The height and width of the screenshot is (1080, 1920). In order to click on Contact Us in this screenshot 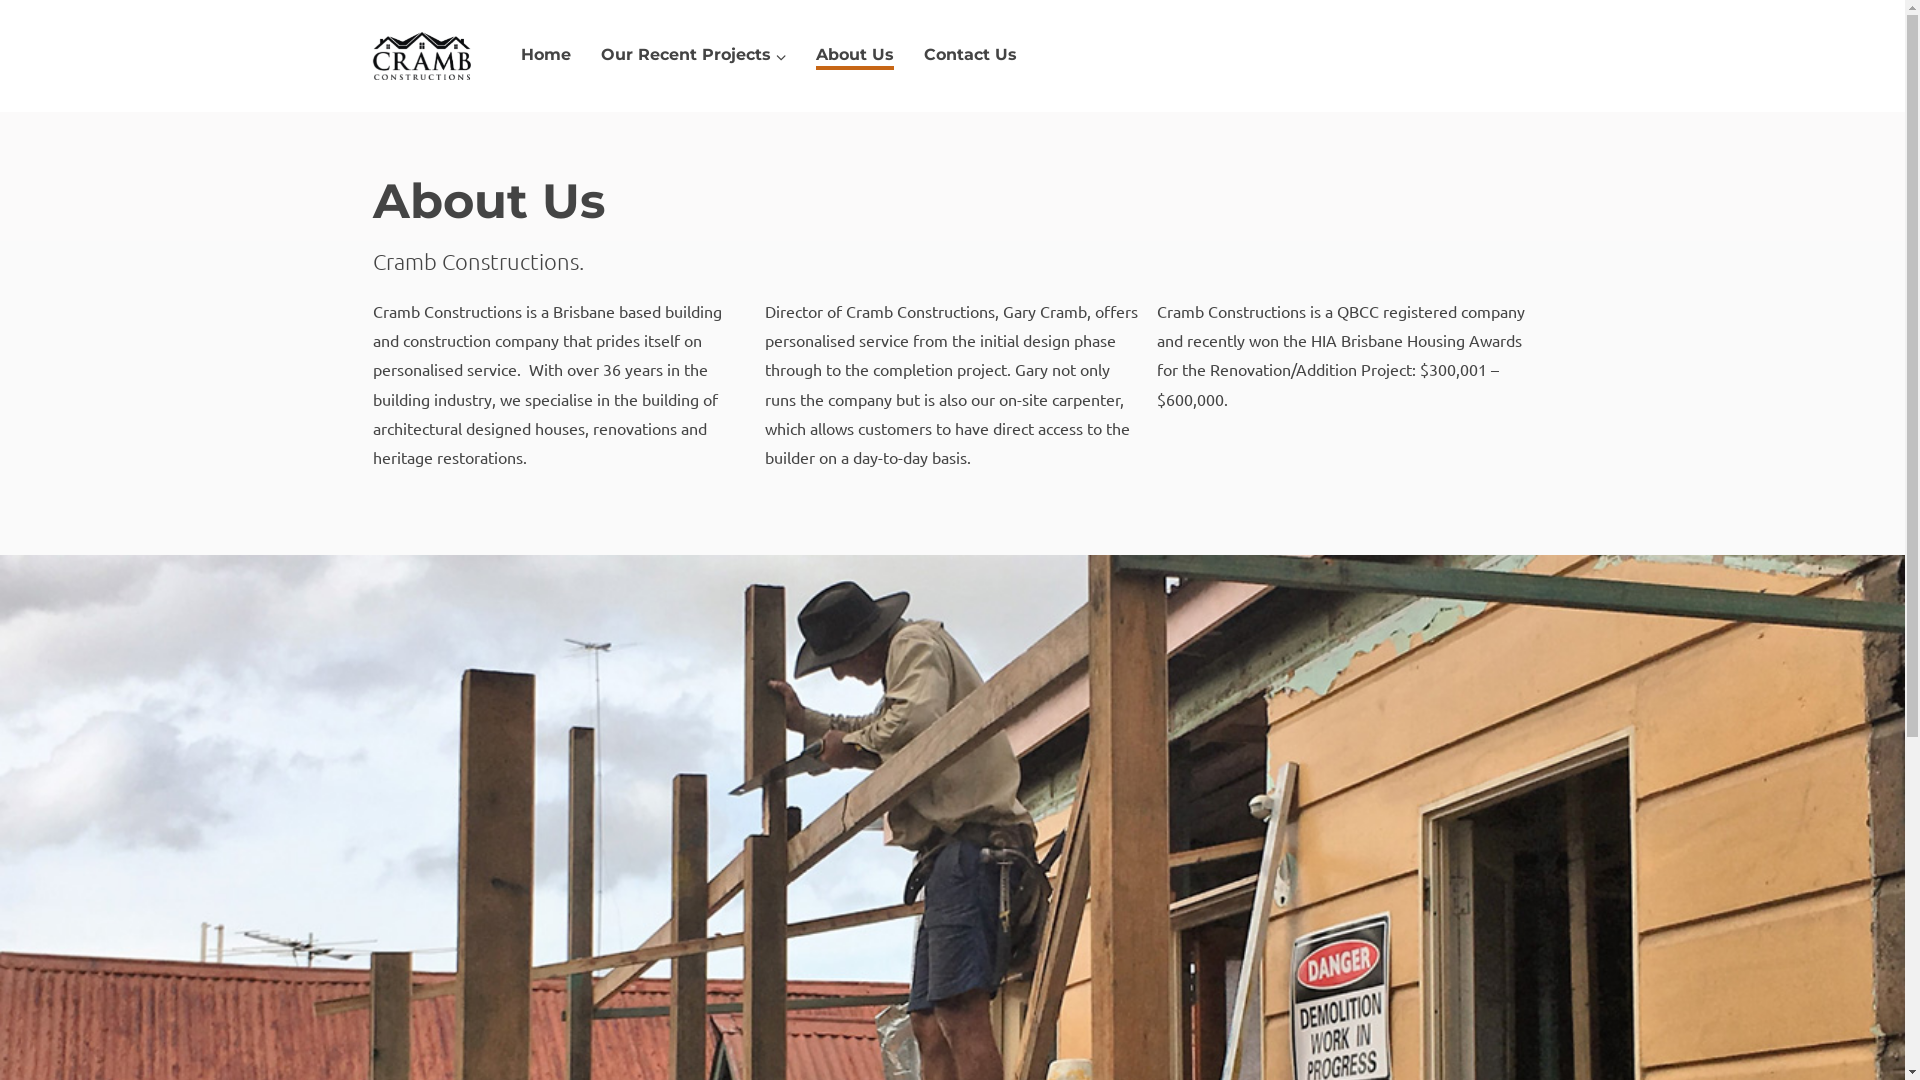, I will do `click(970, 56)`.